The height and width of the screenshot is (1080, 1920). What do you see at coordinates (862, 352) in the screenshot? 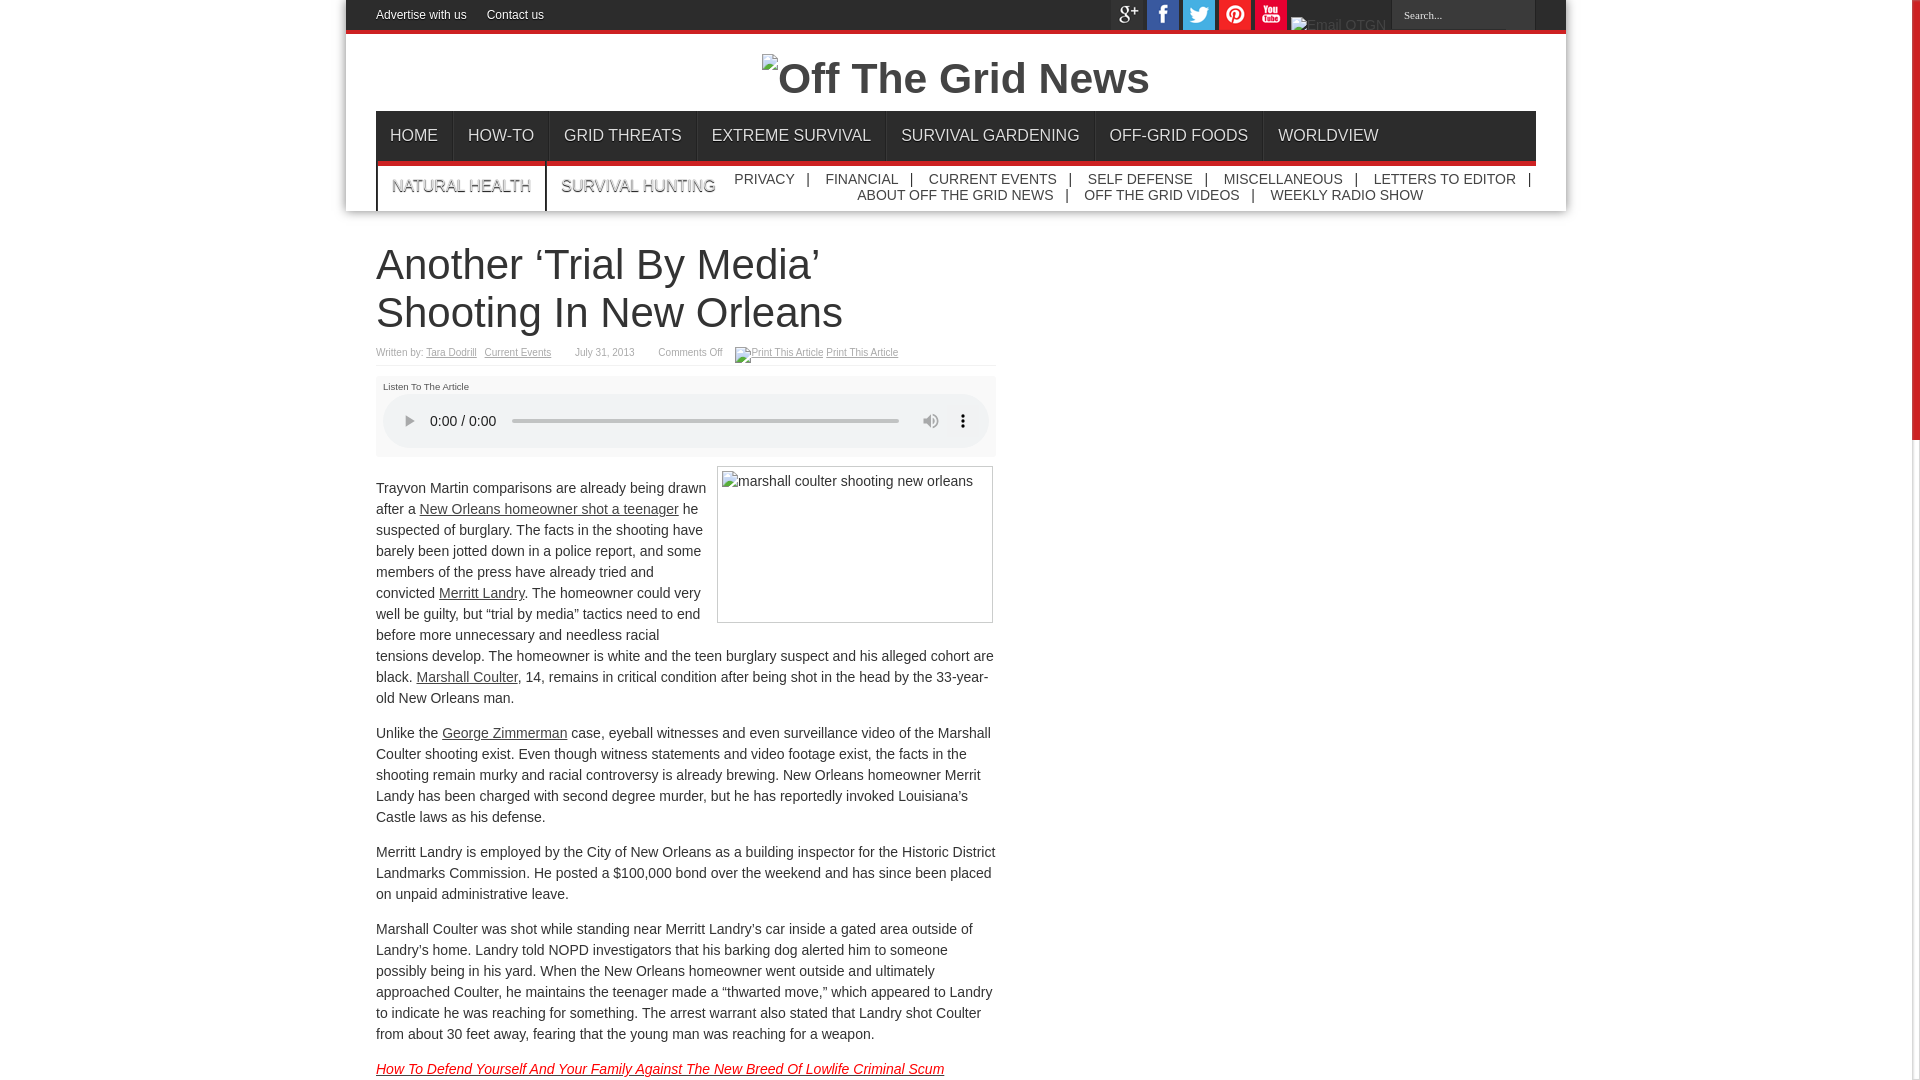
I see `Print This Article` at bounding box center [862, 352].